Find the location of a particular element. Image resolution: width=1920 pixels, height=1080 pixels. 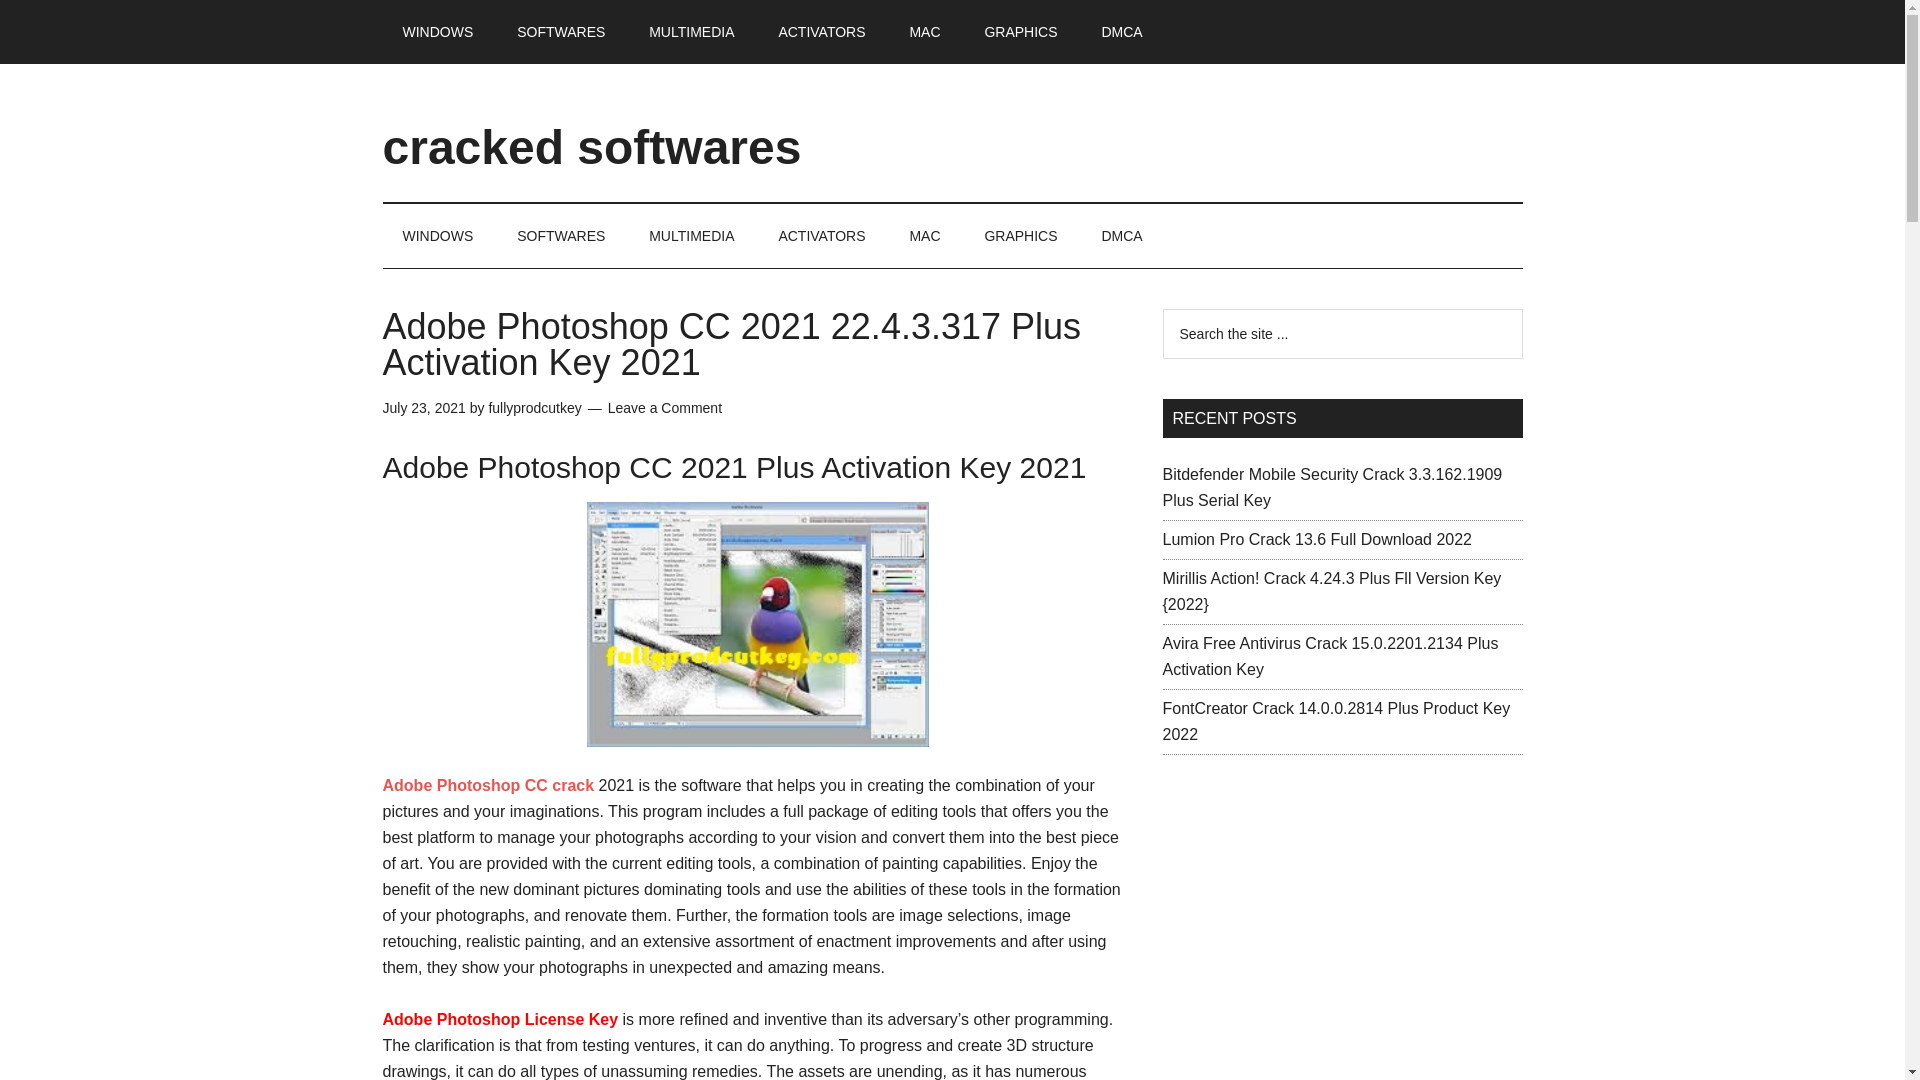

DMCA is located at coordinates (1120, 236).